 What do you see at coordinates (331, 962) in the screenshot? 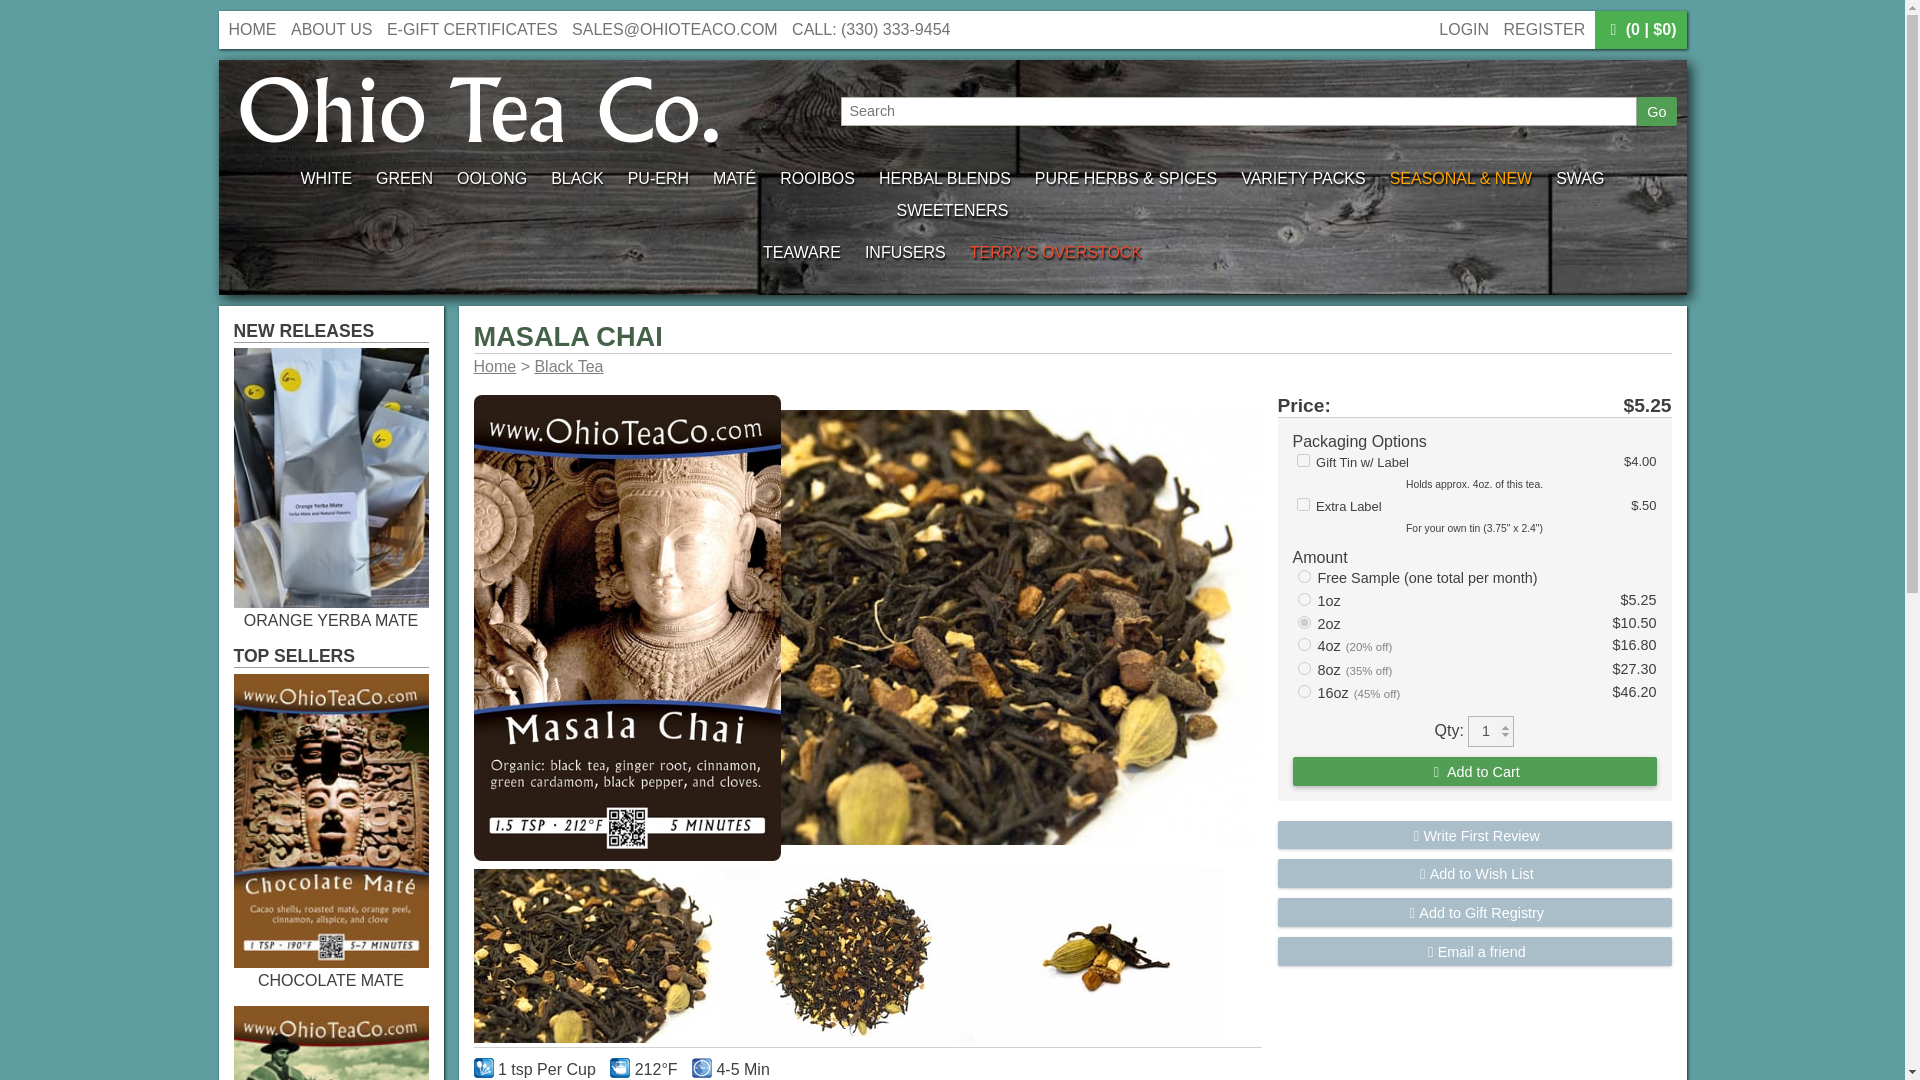
I see `Chocolate Mate` at bounding box center [331, 962].